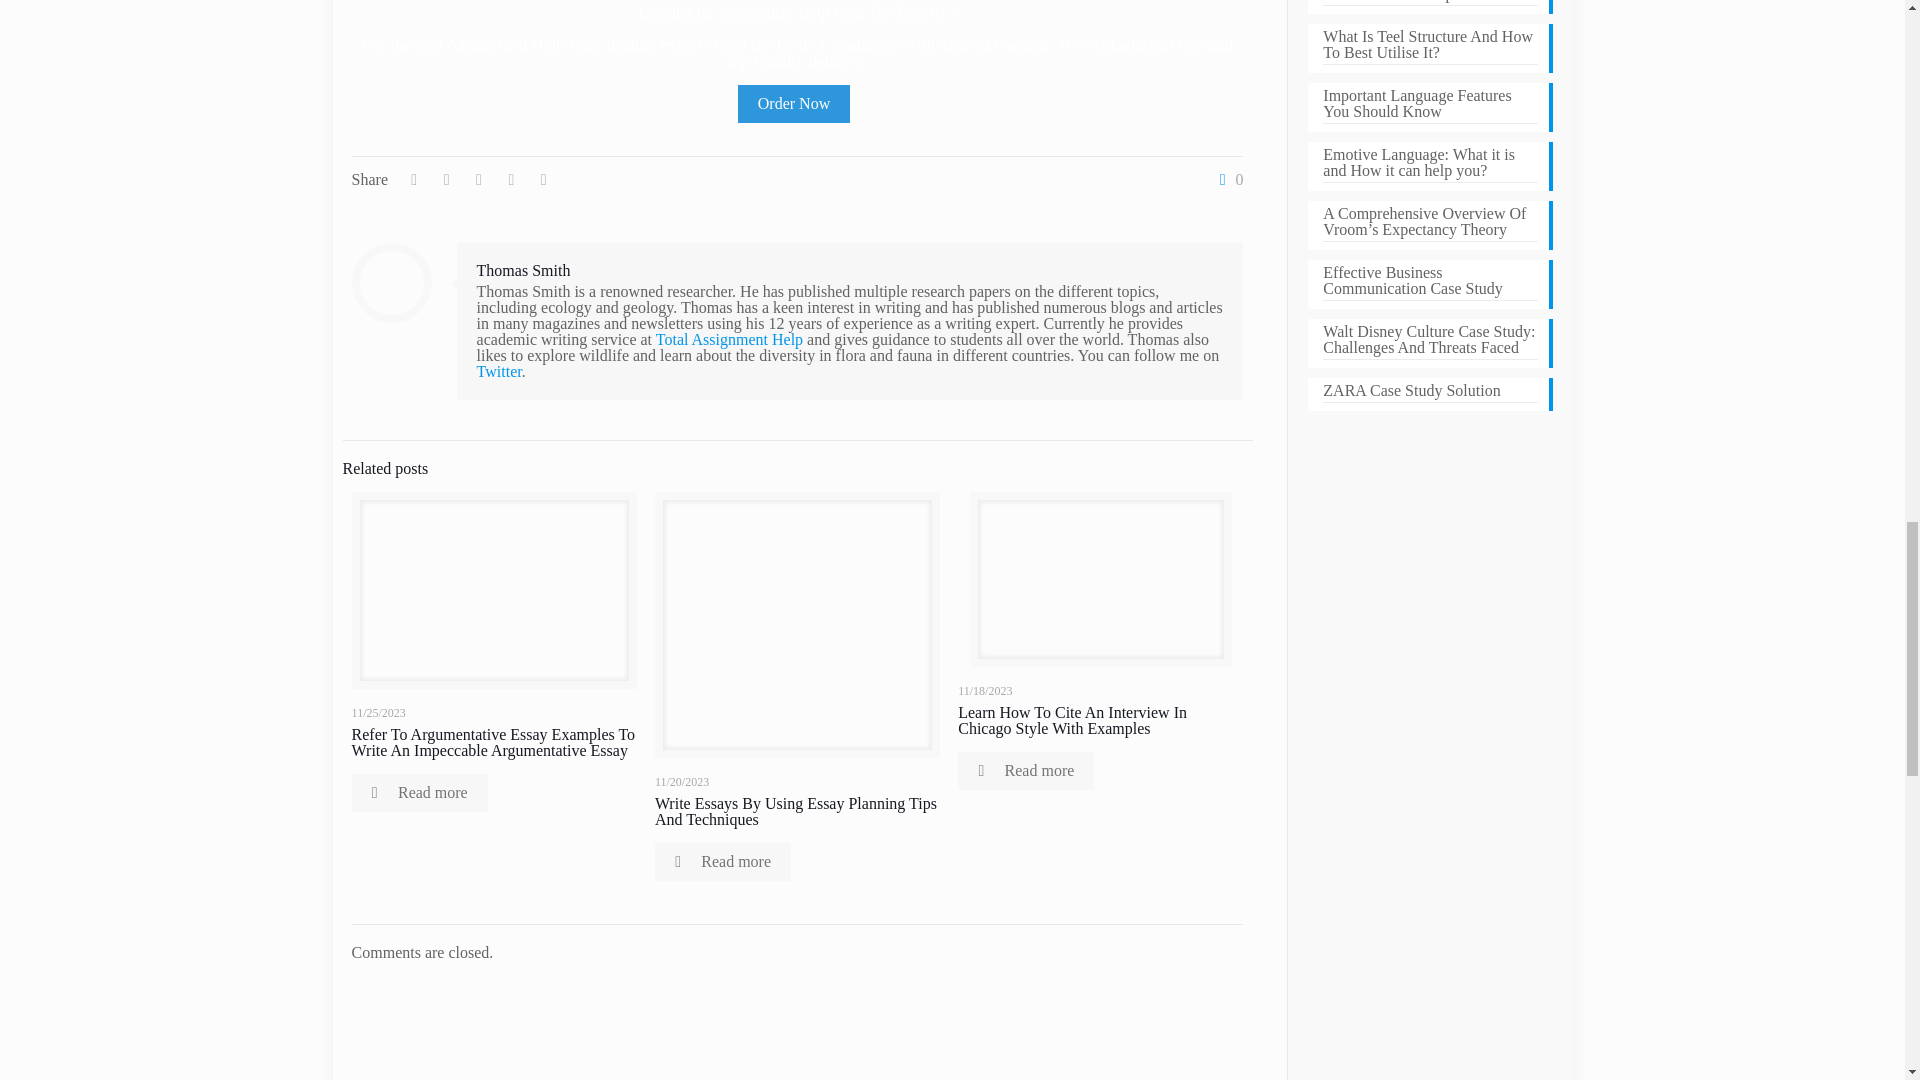 The height and width of the screenshot is (1080, 1920). What do you see at coordinates (1226, 179) in the screenshot?
I see `0` at bounding box center [1226, 179].